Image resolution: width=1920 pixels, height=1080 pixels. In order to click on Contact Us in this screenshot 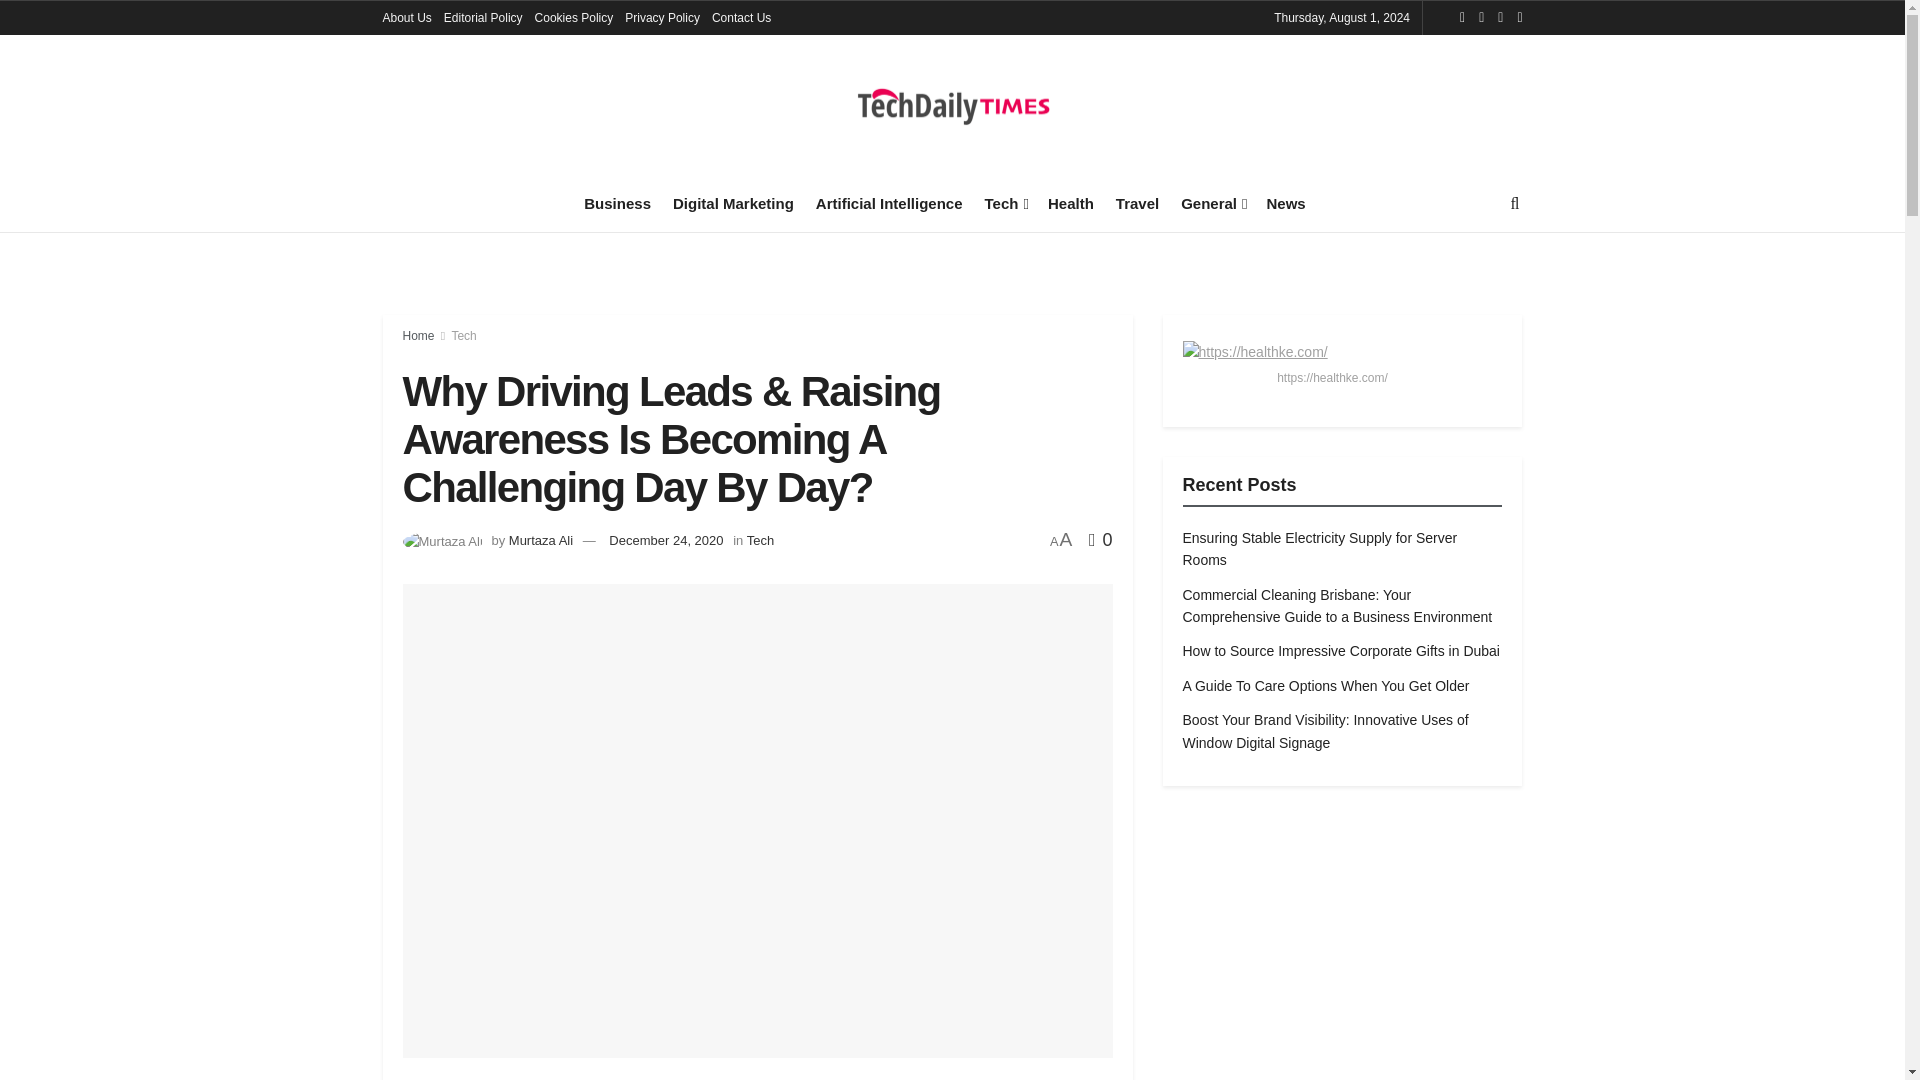, I will do `click(742, 18)`.